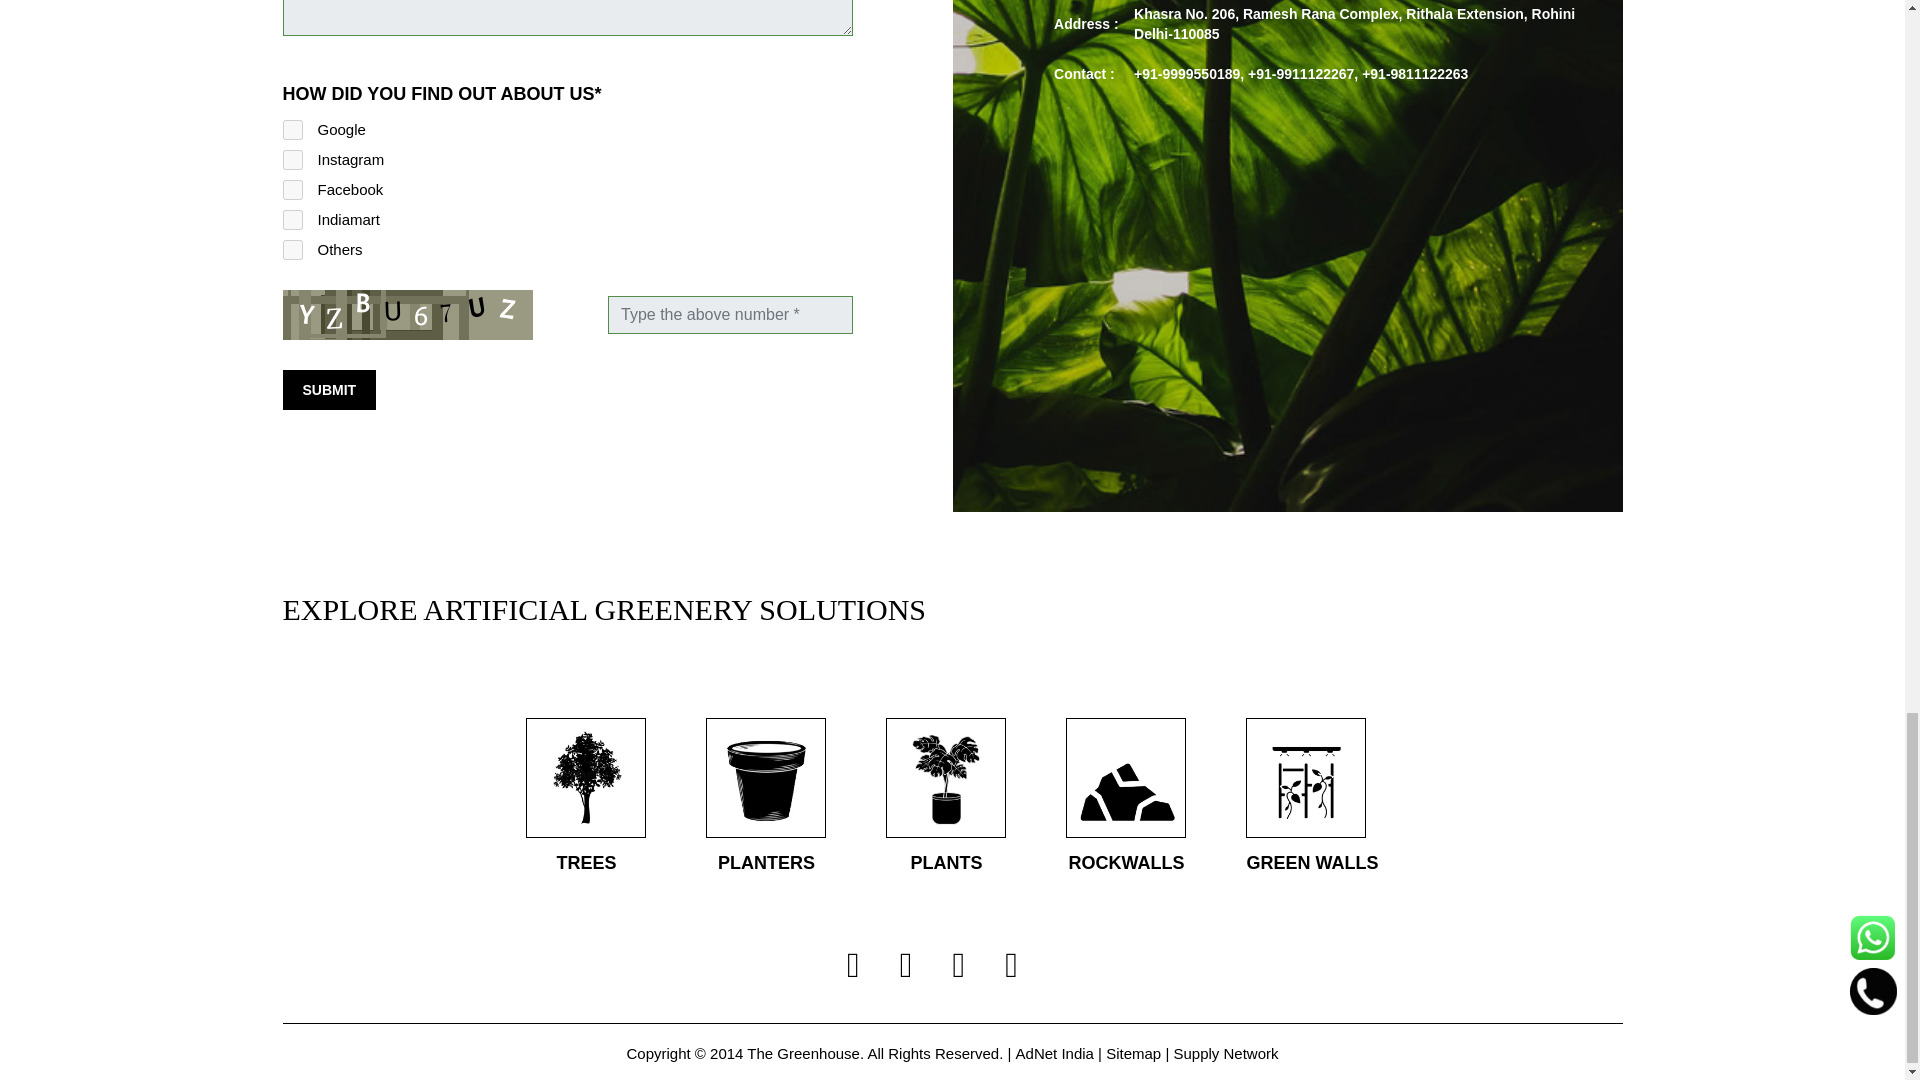 The width and height of the screenshot is (1920, 1080). I want to click on Instagram, so click(292, 160).